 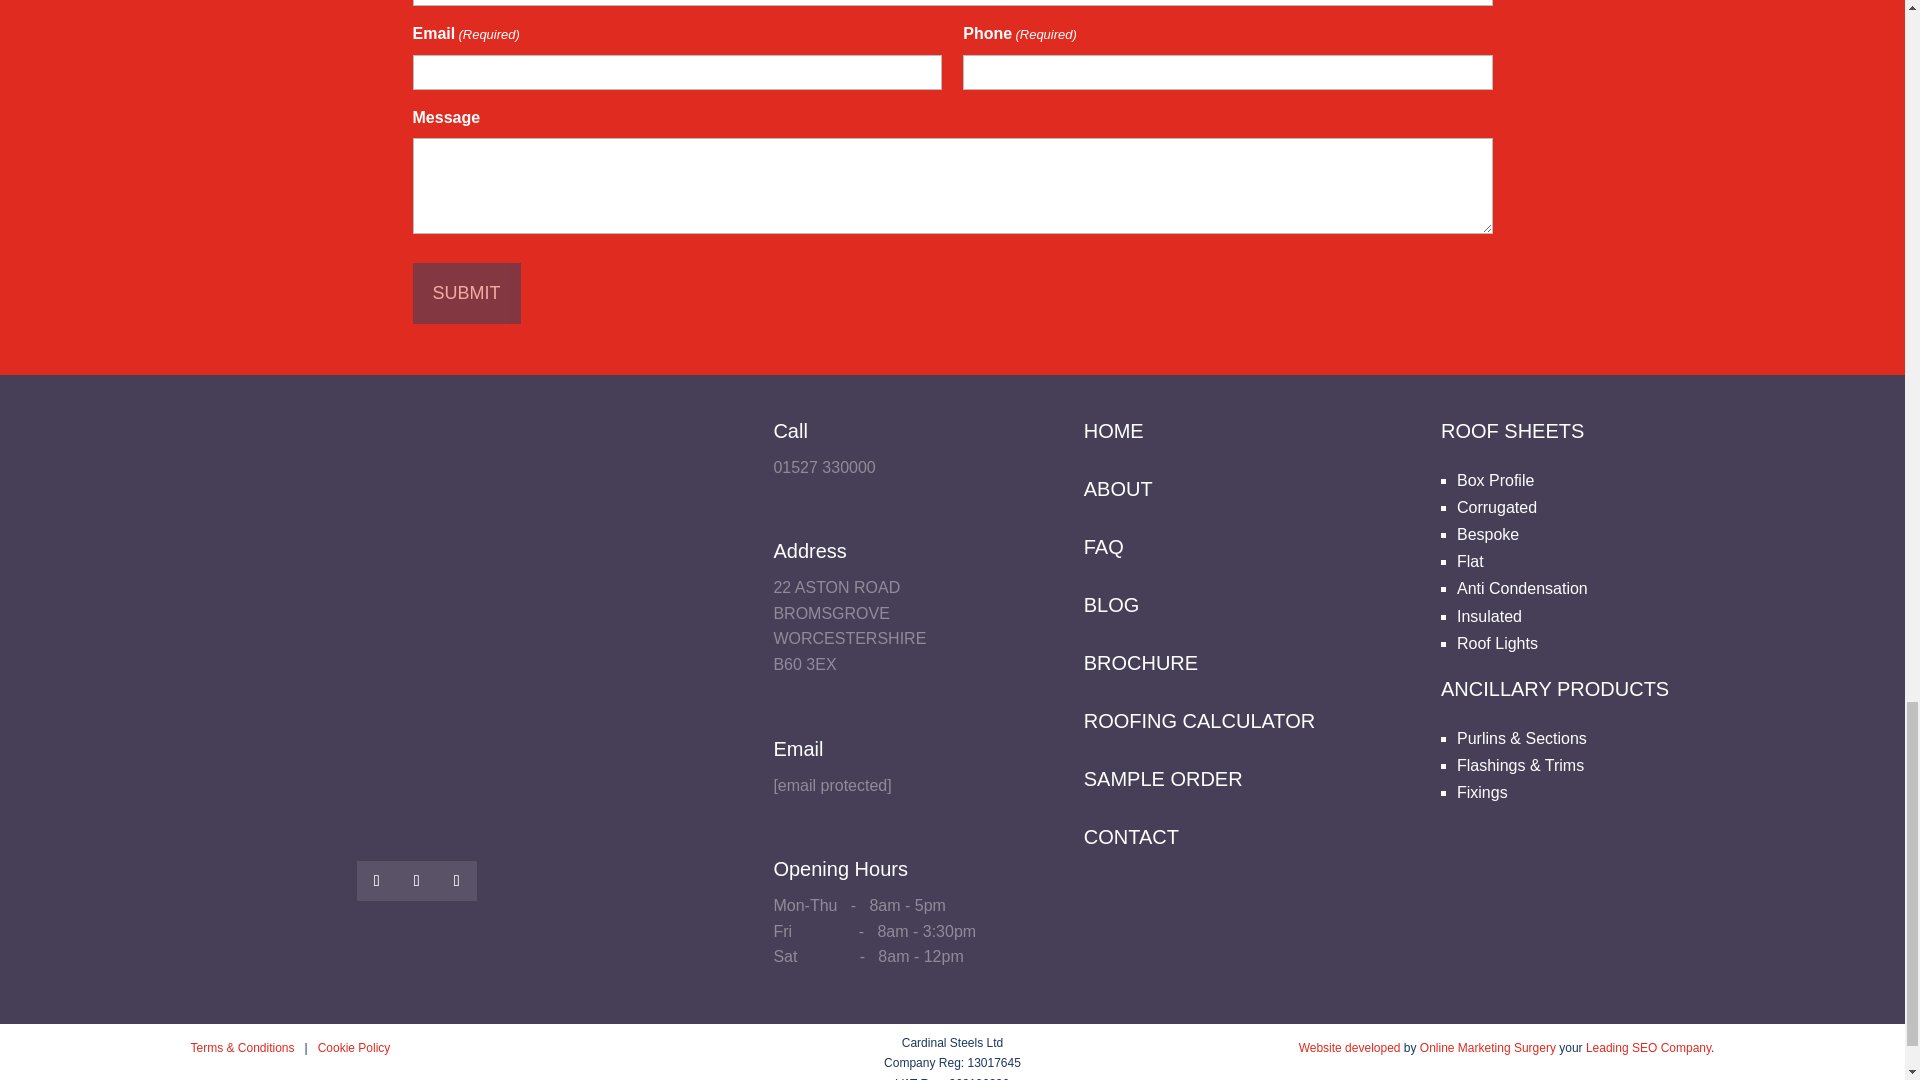 I want to click on Follow on Facebook, so click(x=377, y=879).